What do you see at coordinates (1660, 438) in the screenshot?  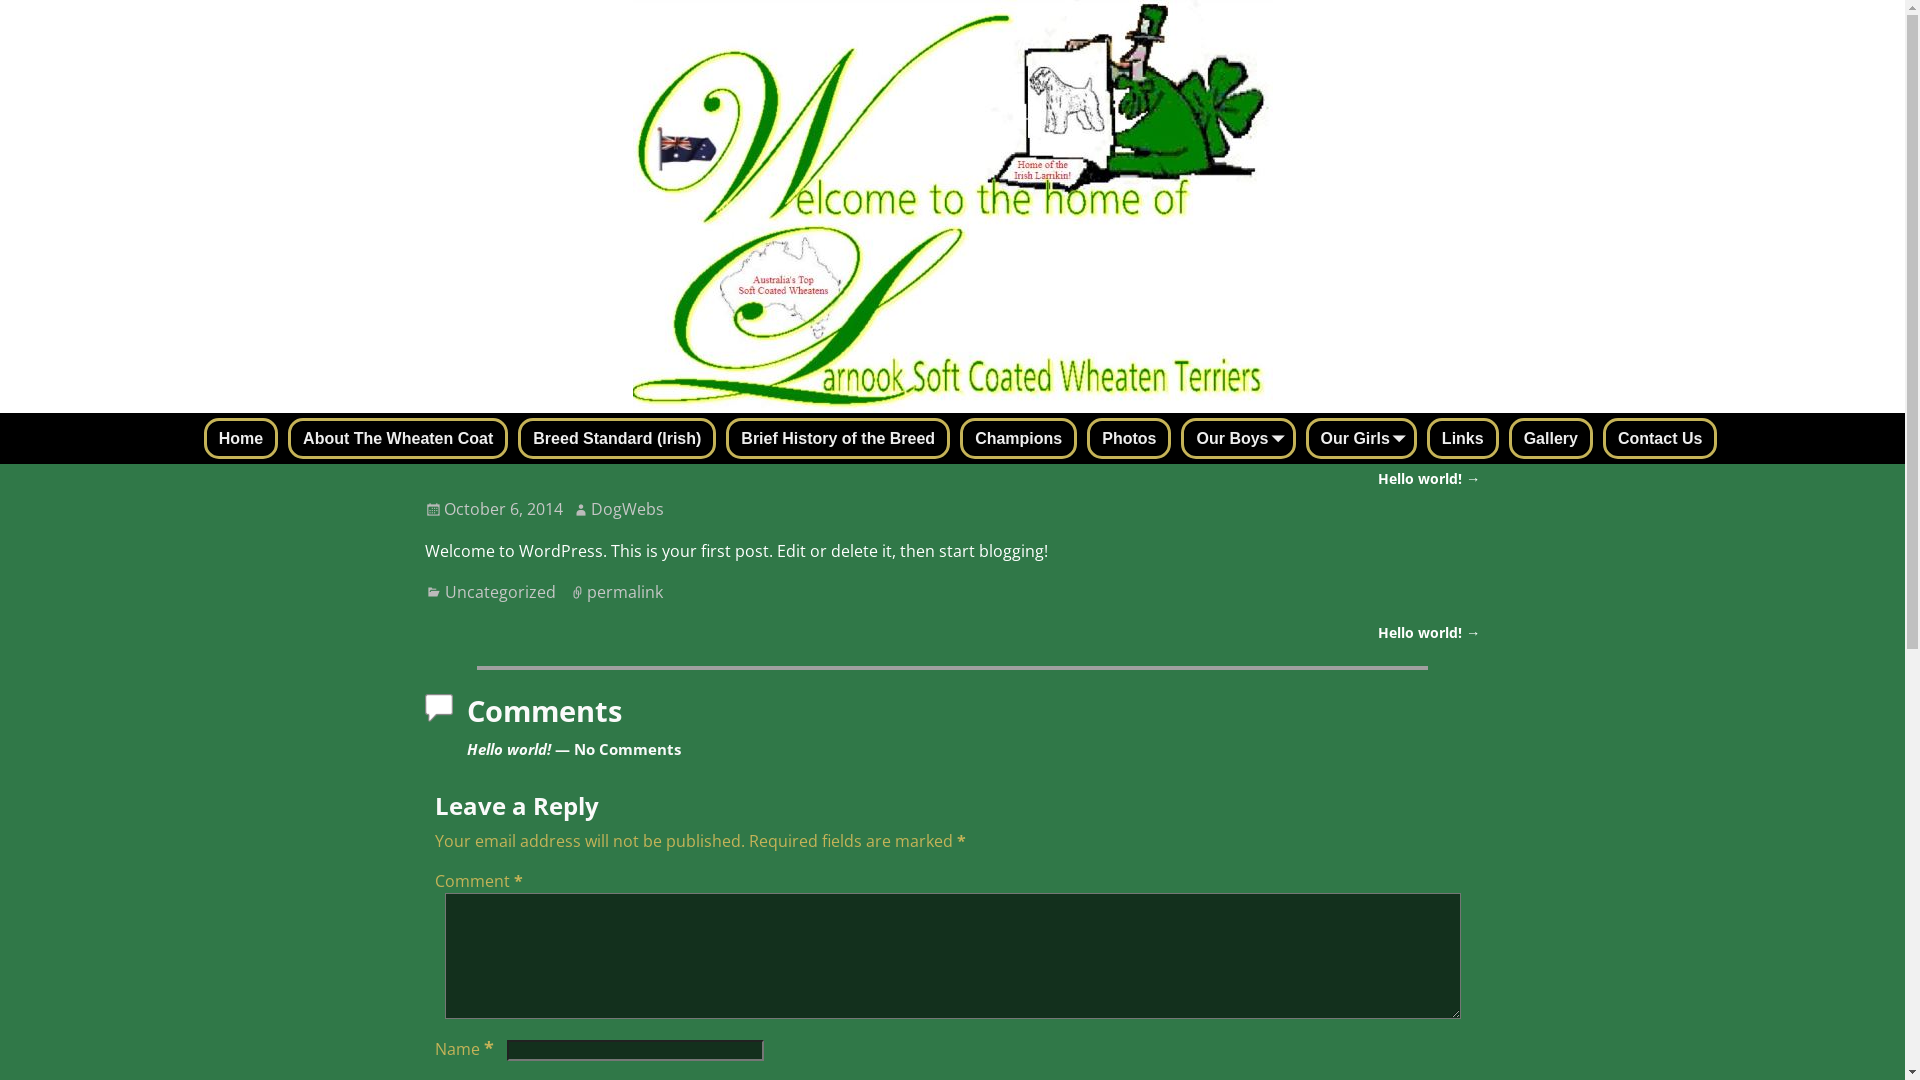 I see `Contact Us` at bounding box center [1660, 438].